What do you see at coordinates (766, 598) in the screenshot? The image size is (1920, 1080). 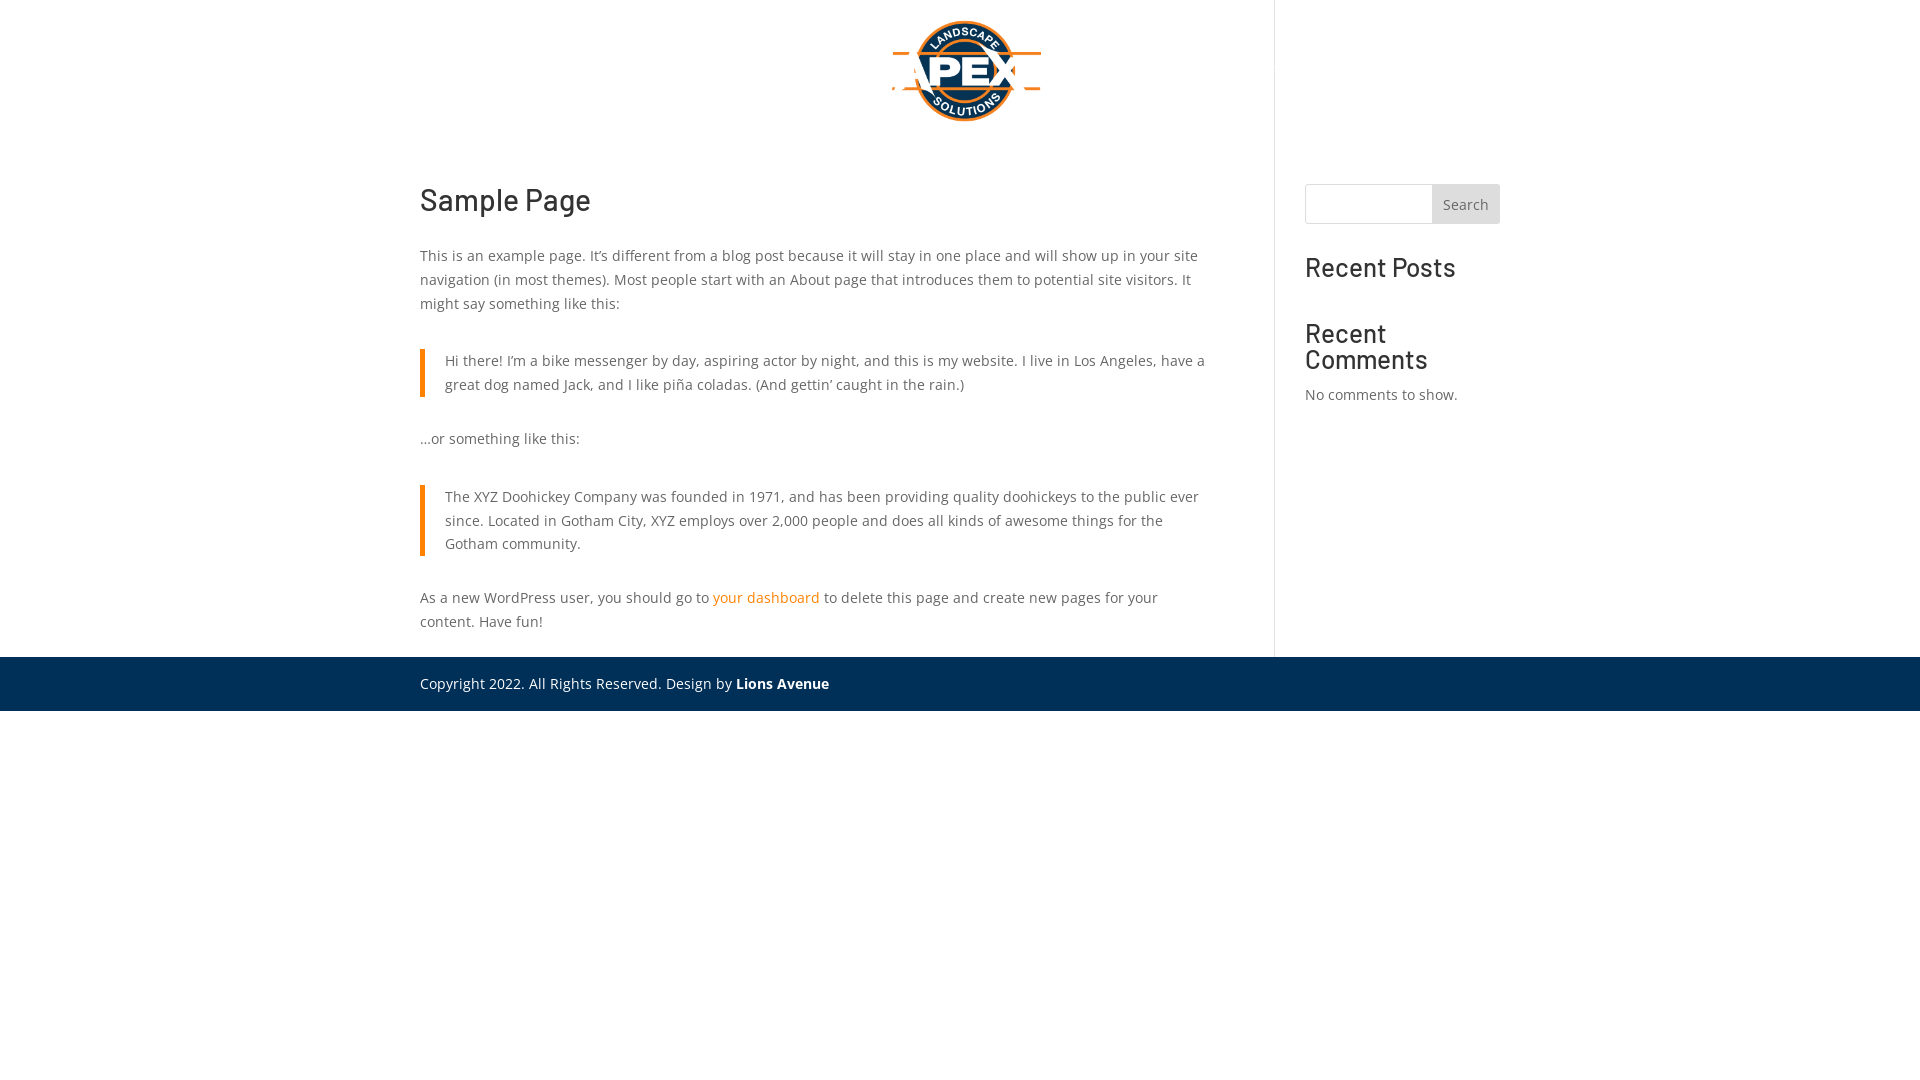 I see `your dashboard` at bounding box center [766, 598].